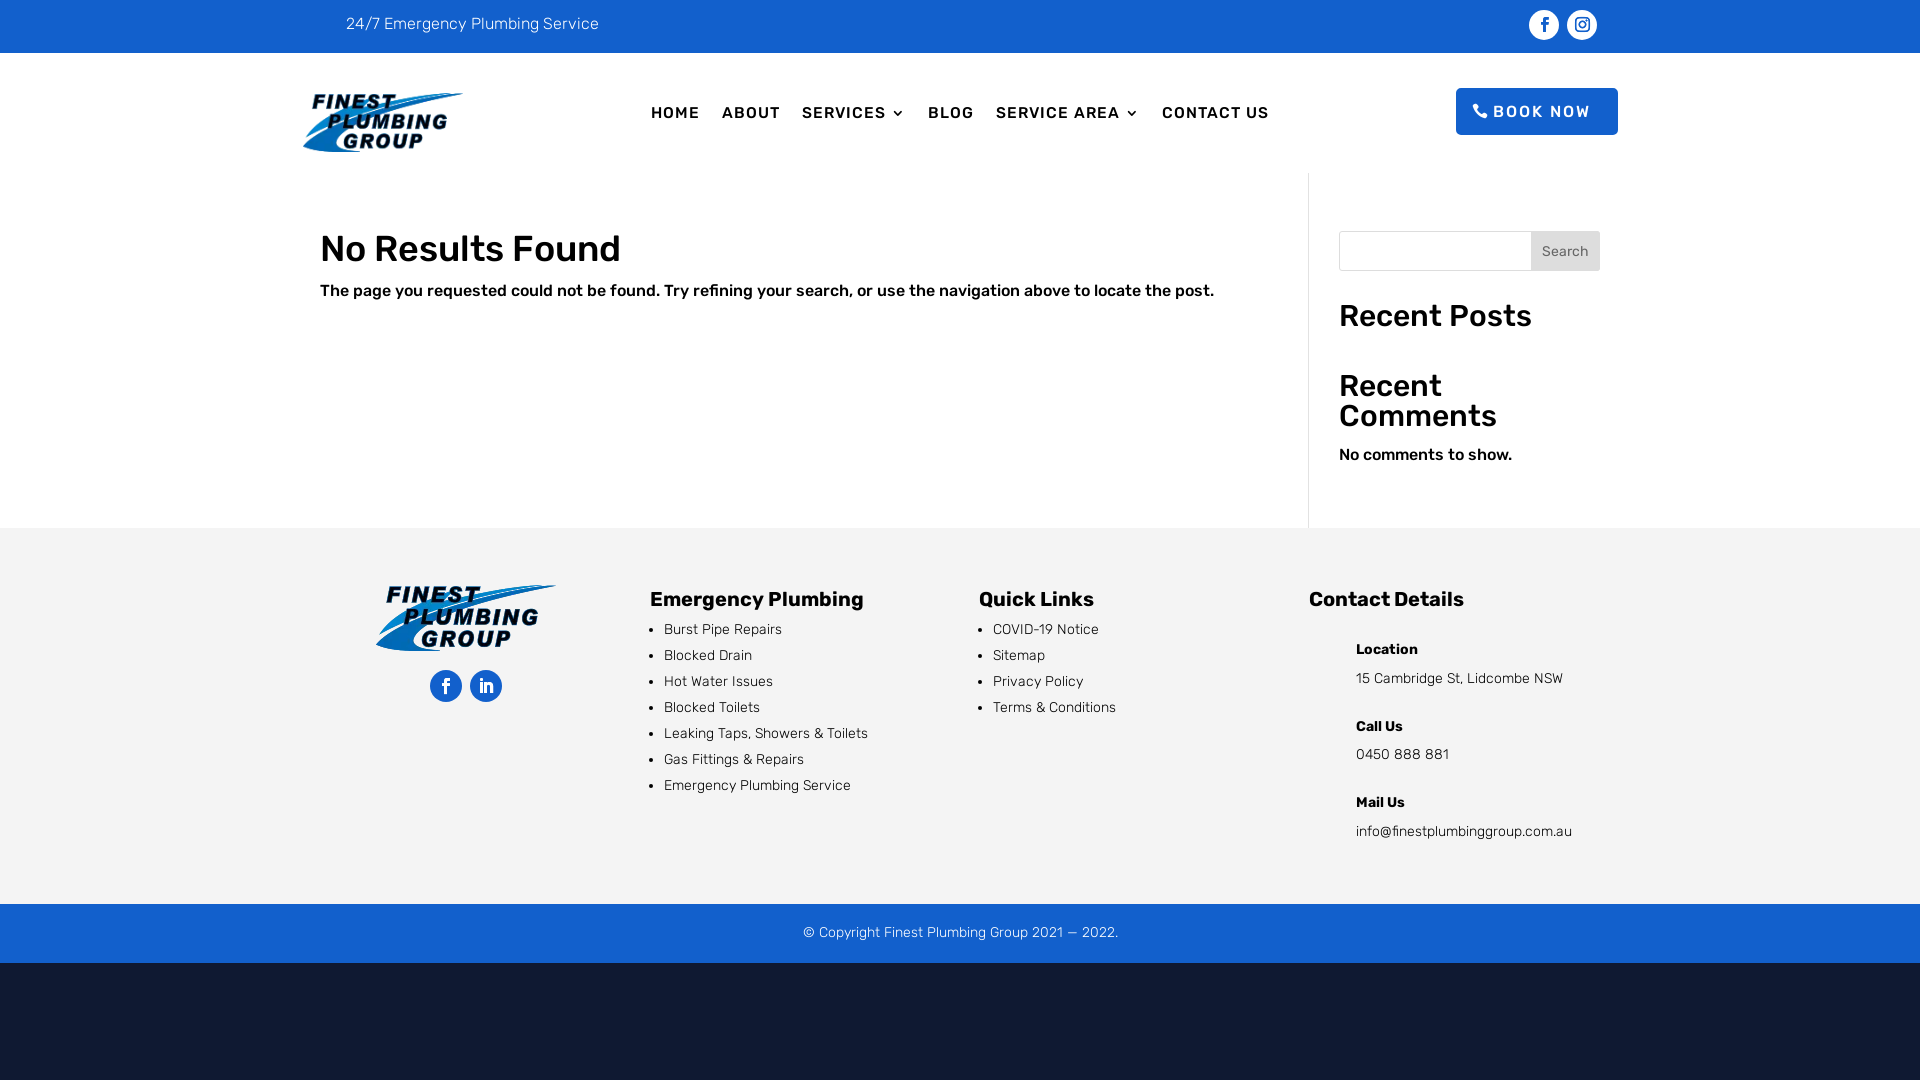  What do you see at coordinates (1460, 678) in the screenshot?
I see `15 Cambridge St, Lidcombe NSW` at bounding box center [1460, 678].